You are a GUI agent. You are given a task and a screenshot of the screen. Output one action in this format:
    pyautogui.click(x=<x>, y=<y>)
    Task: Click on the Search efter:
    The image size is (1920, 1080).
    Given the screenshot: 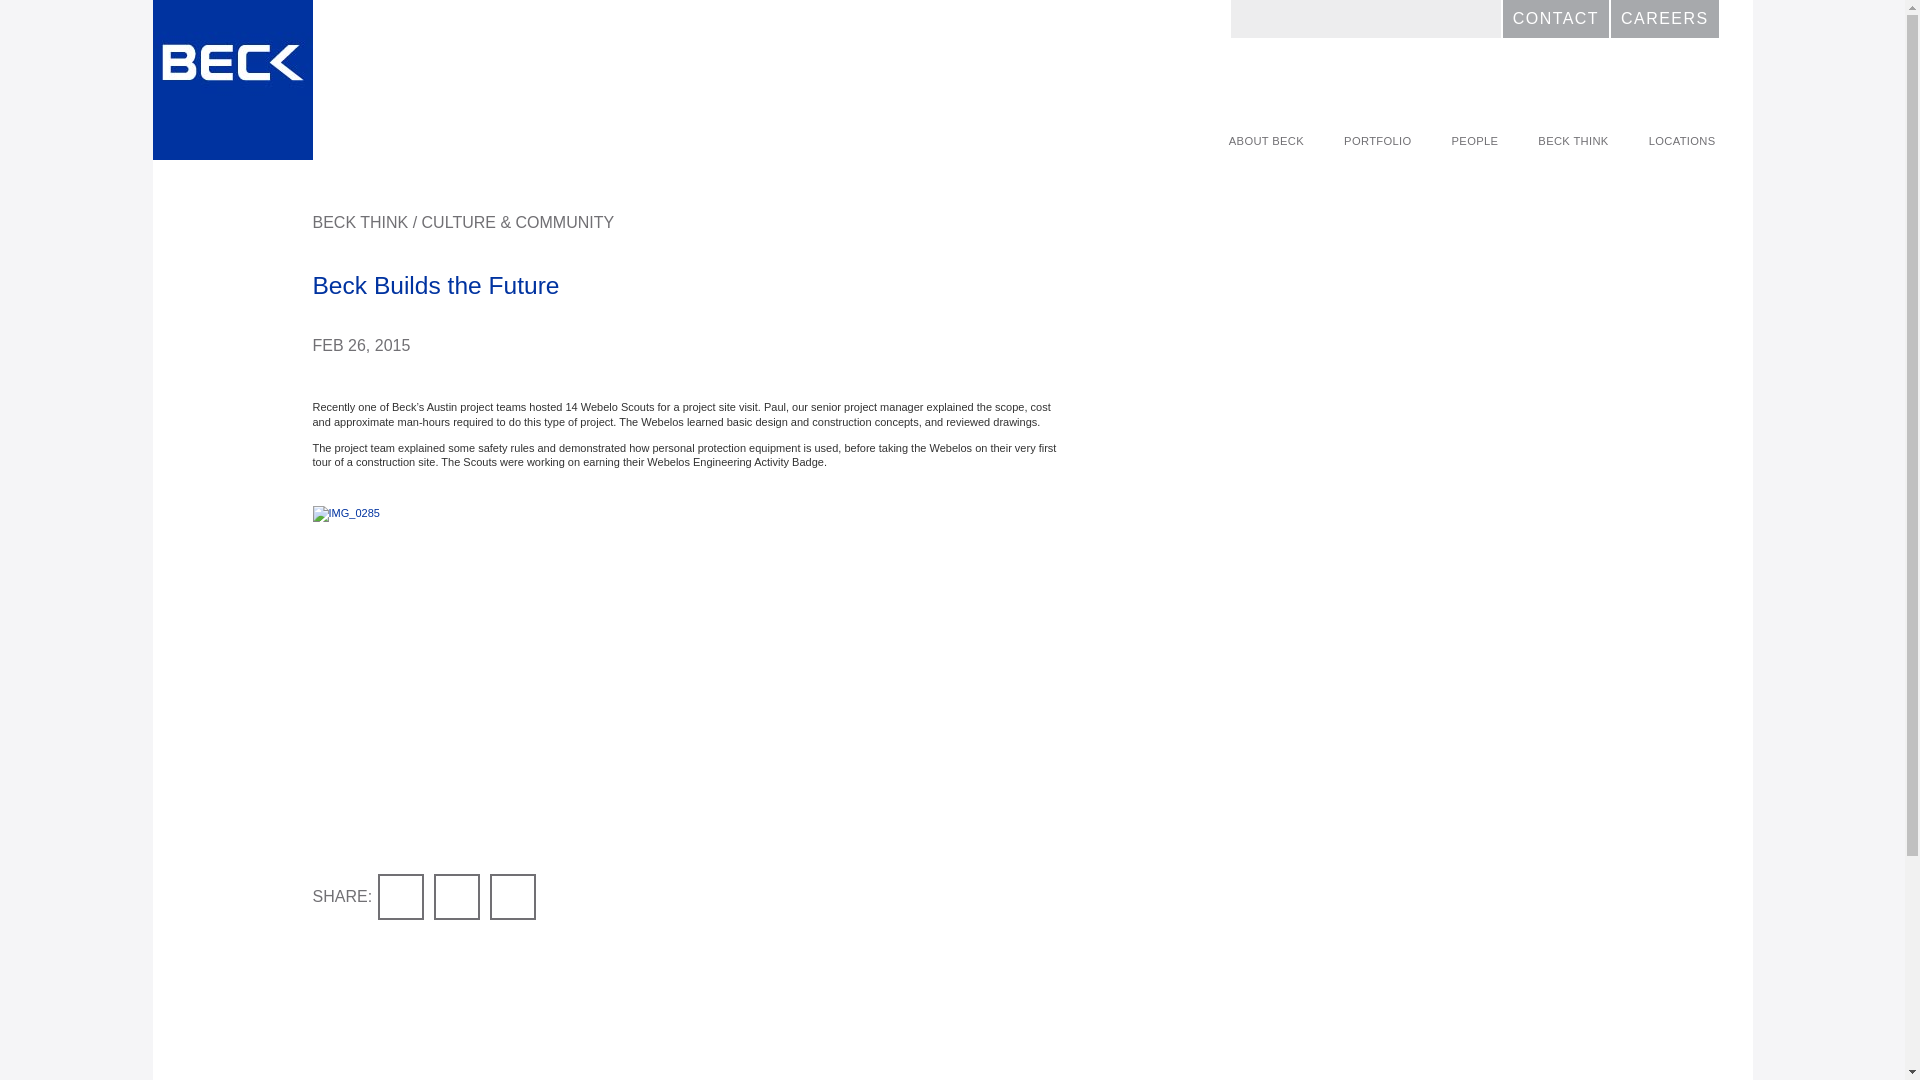 What is the action you would take?
    pyautogui.click(x=1366, y=18)
    